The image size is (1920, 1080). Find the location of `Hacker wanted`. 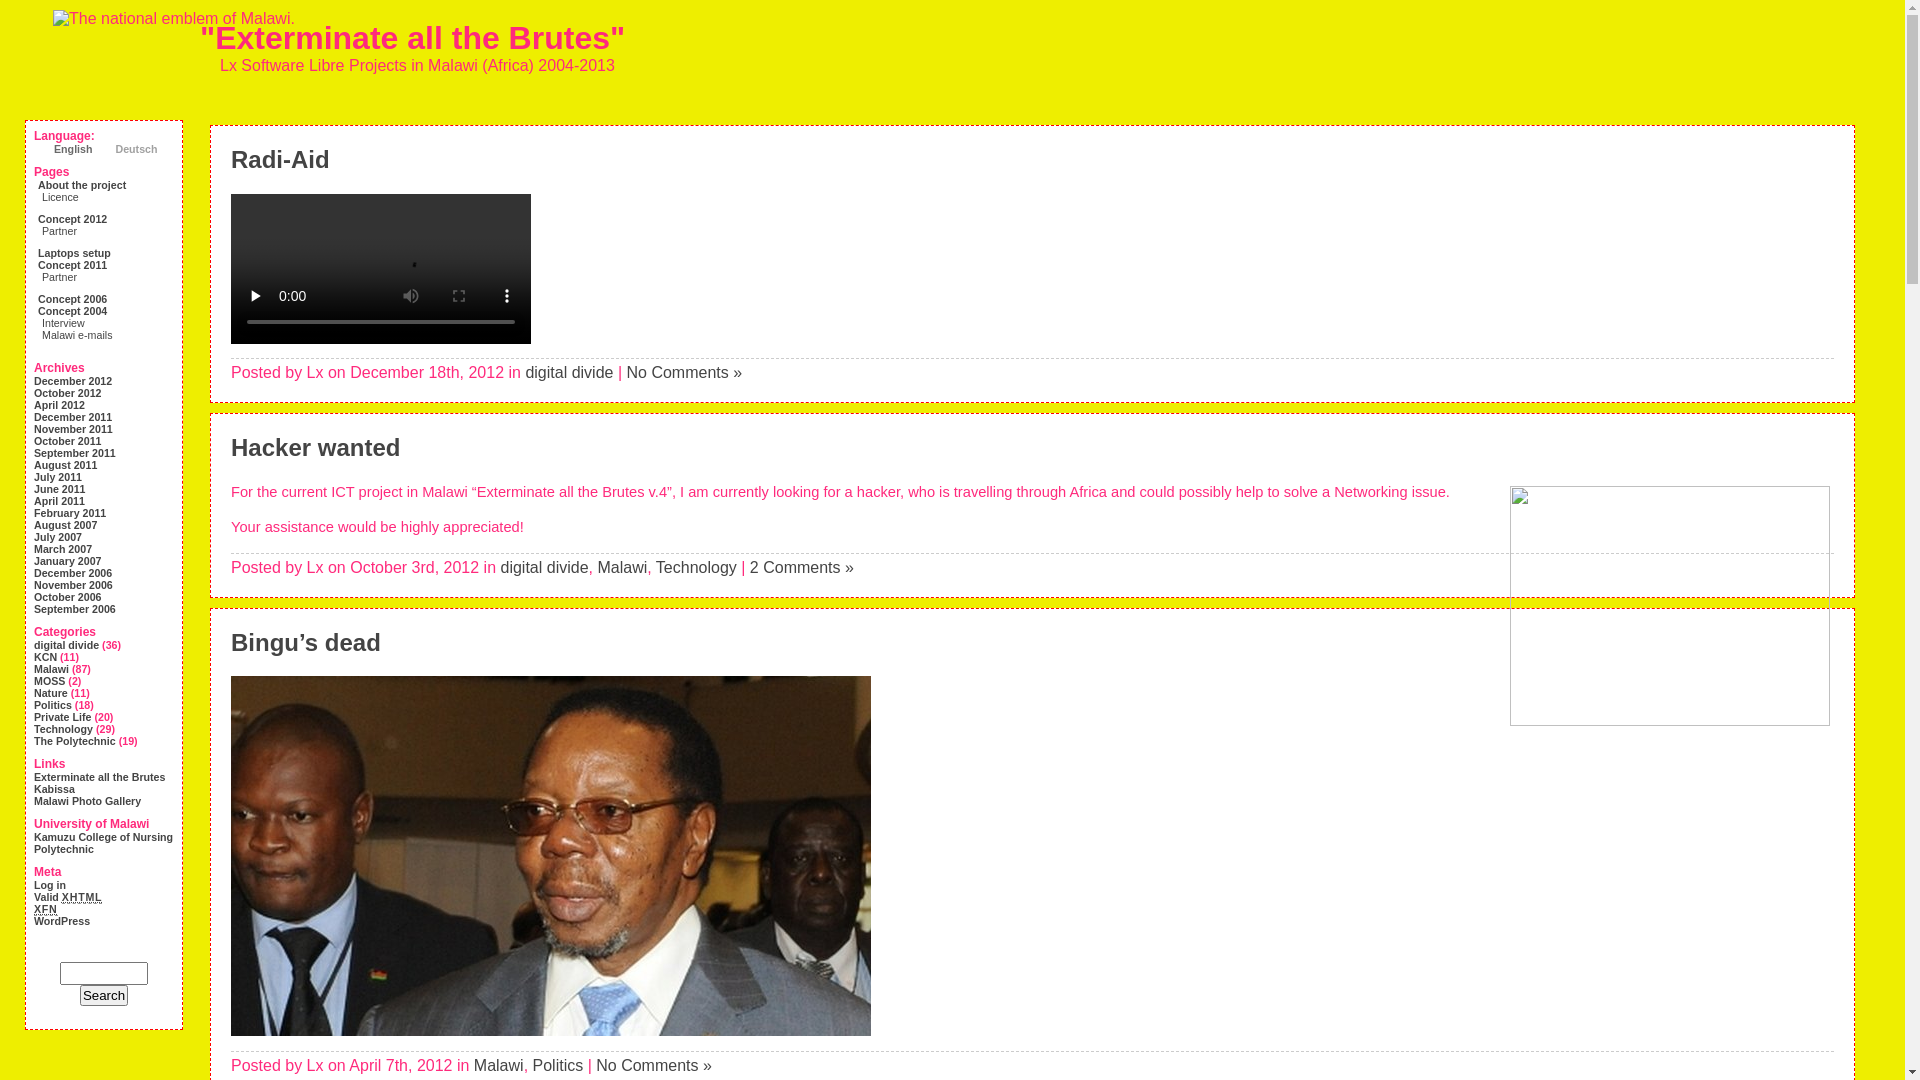

Hacker wanted is located at coordinates (316, 448).